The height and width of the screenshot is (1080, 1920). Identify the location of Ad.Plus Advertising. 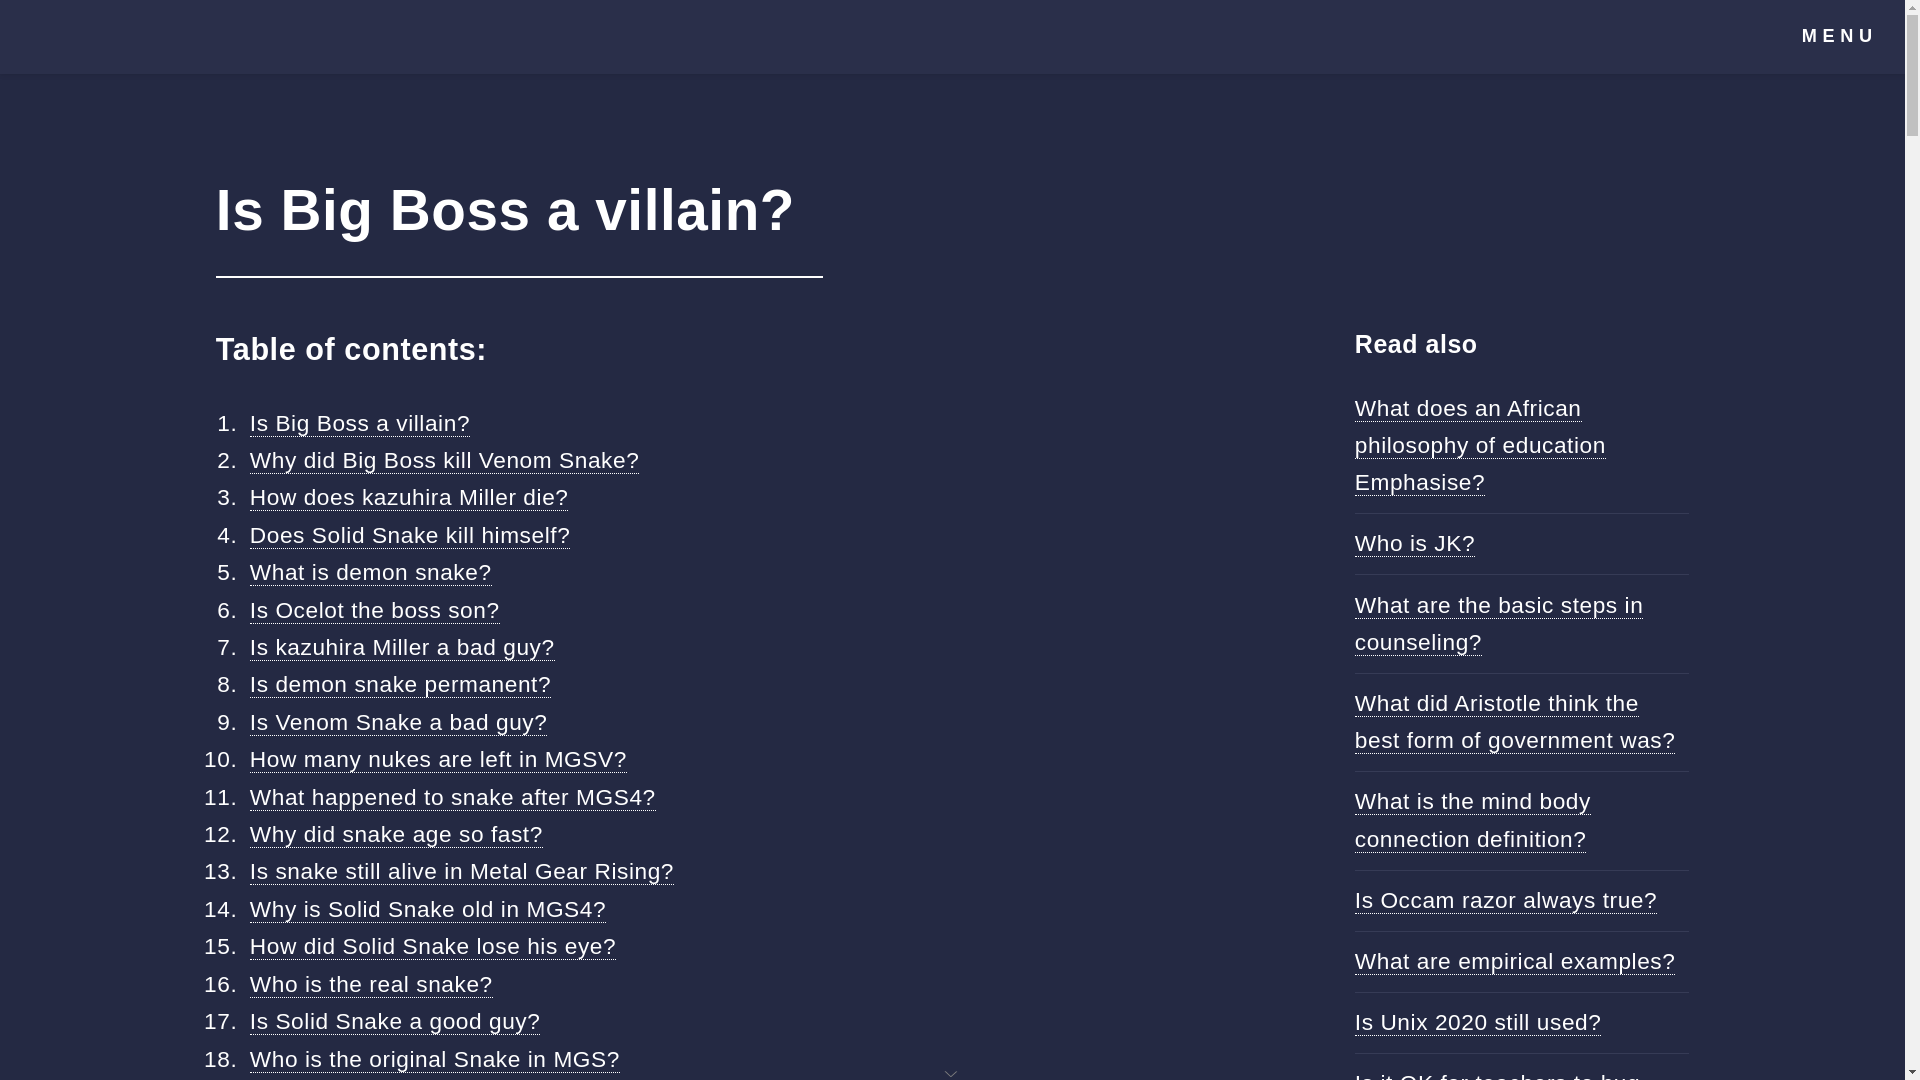
(952, 1072).